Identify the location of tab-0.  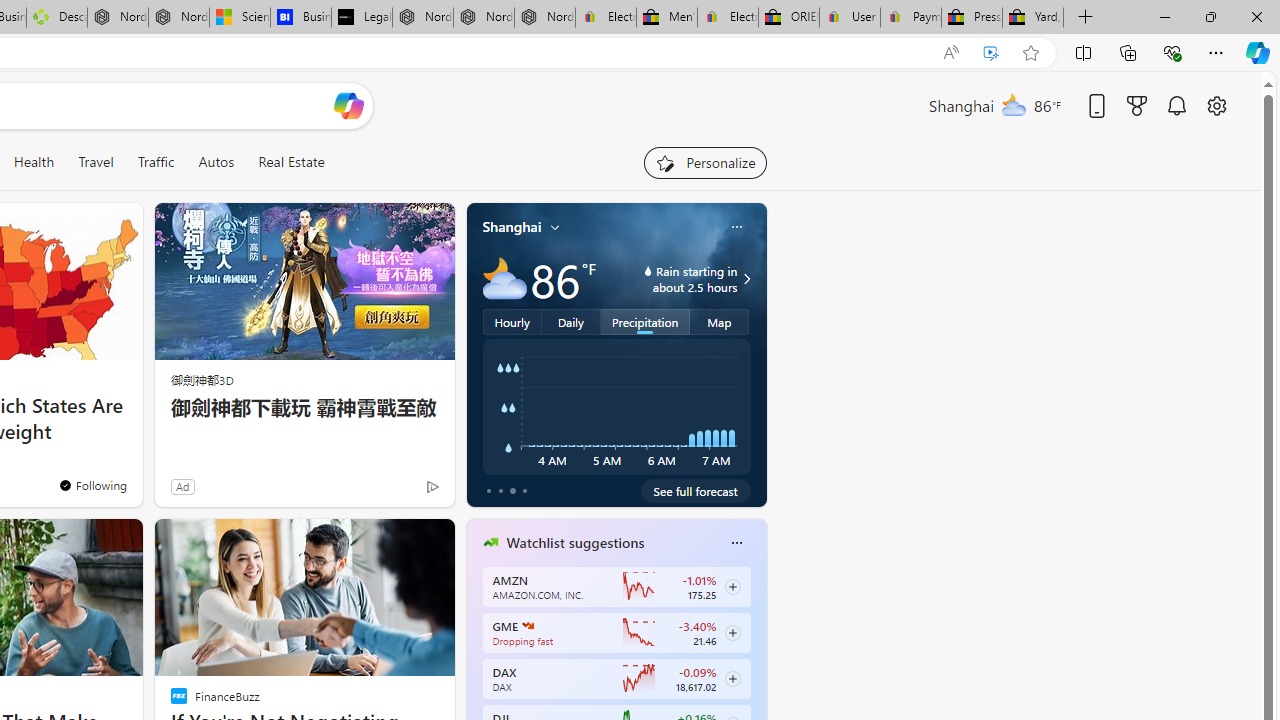
(488, 490).